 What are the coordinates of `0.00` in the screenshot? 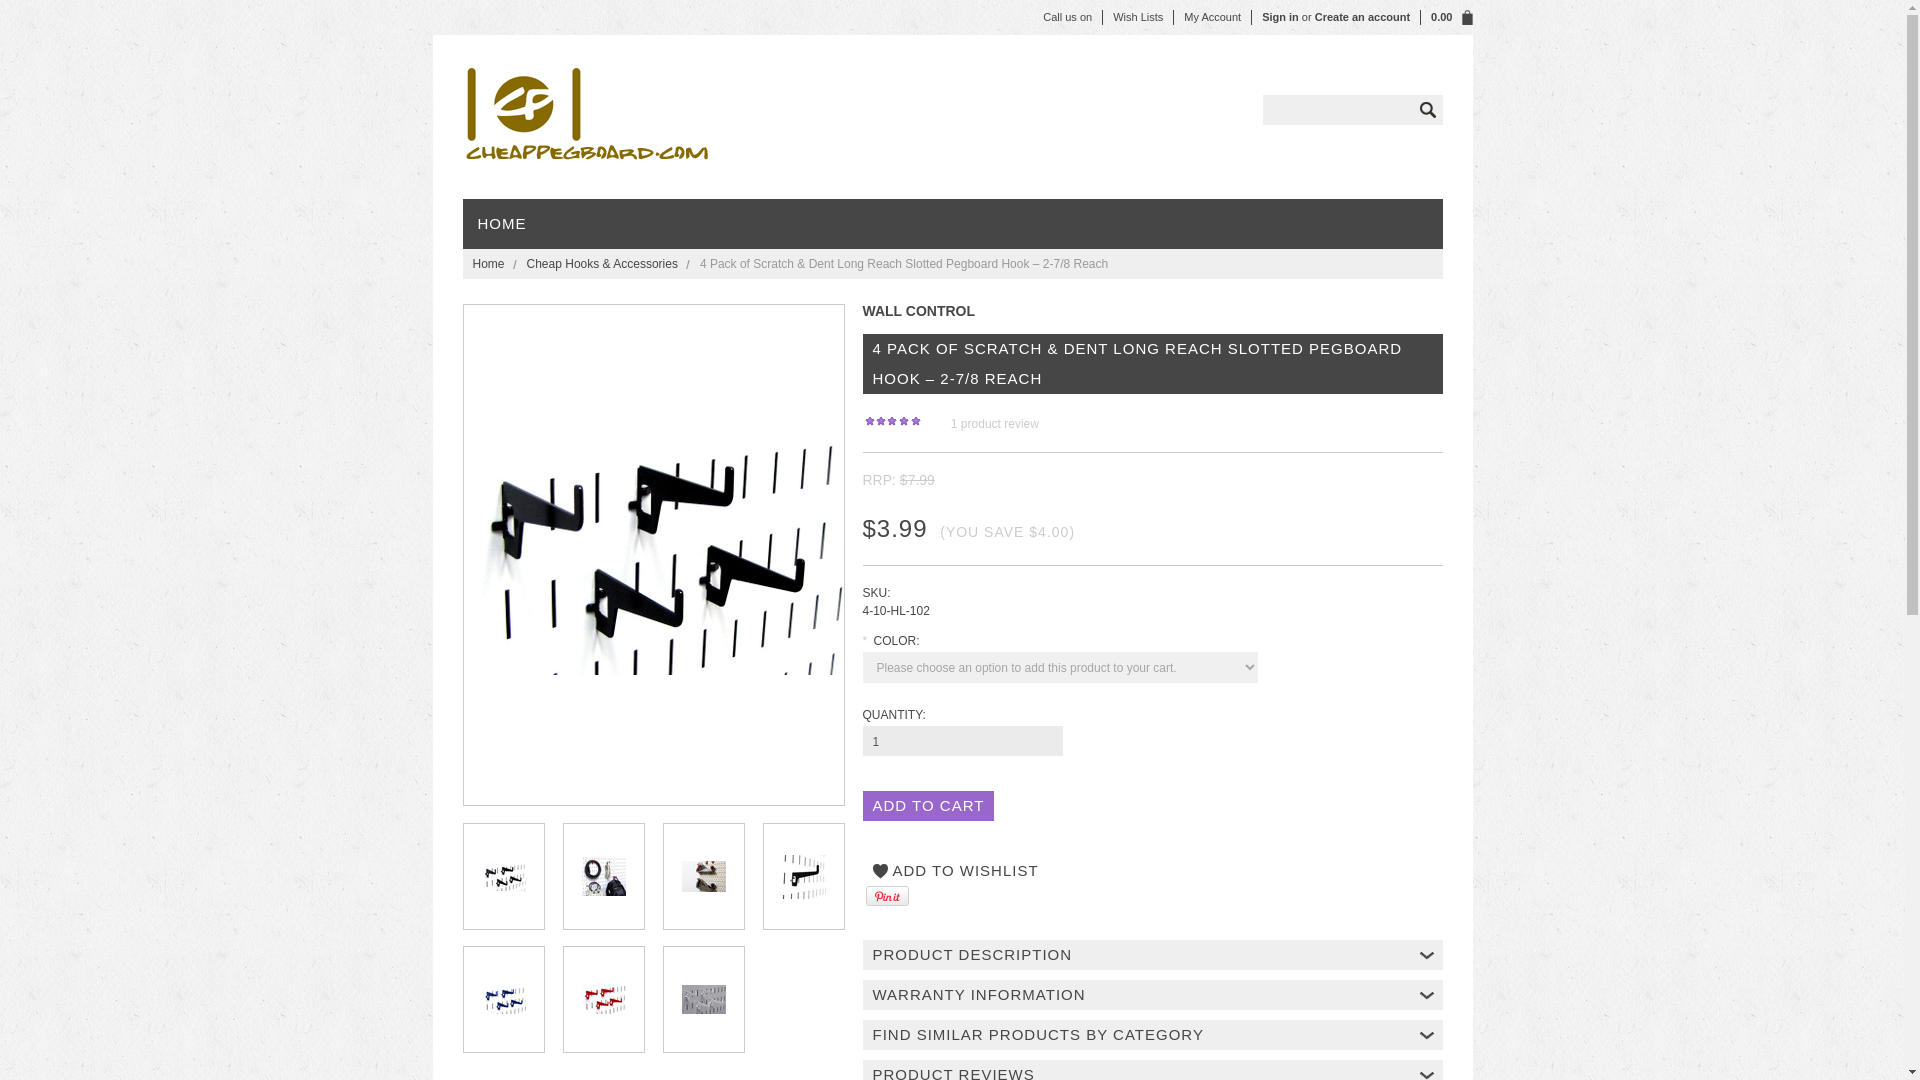 It's located at (1446, 16).